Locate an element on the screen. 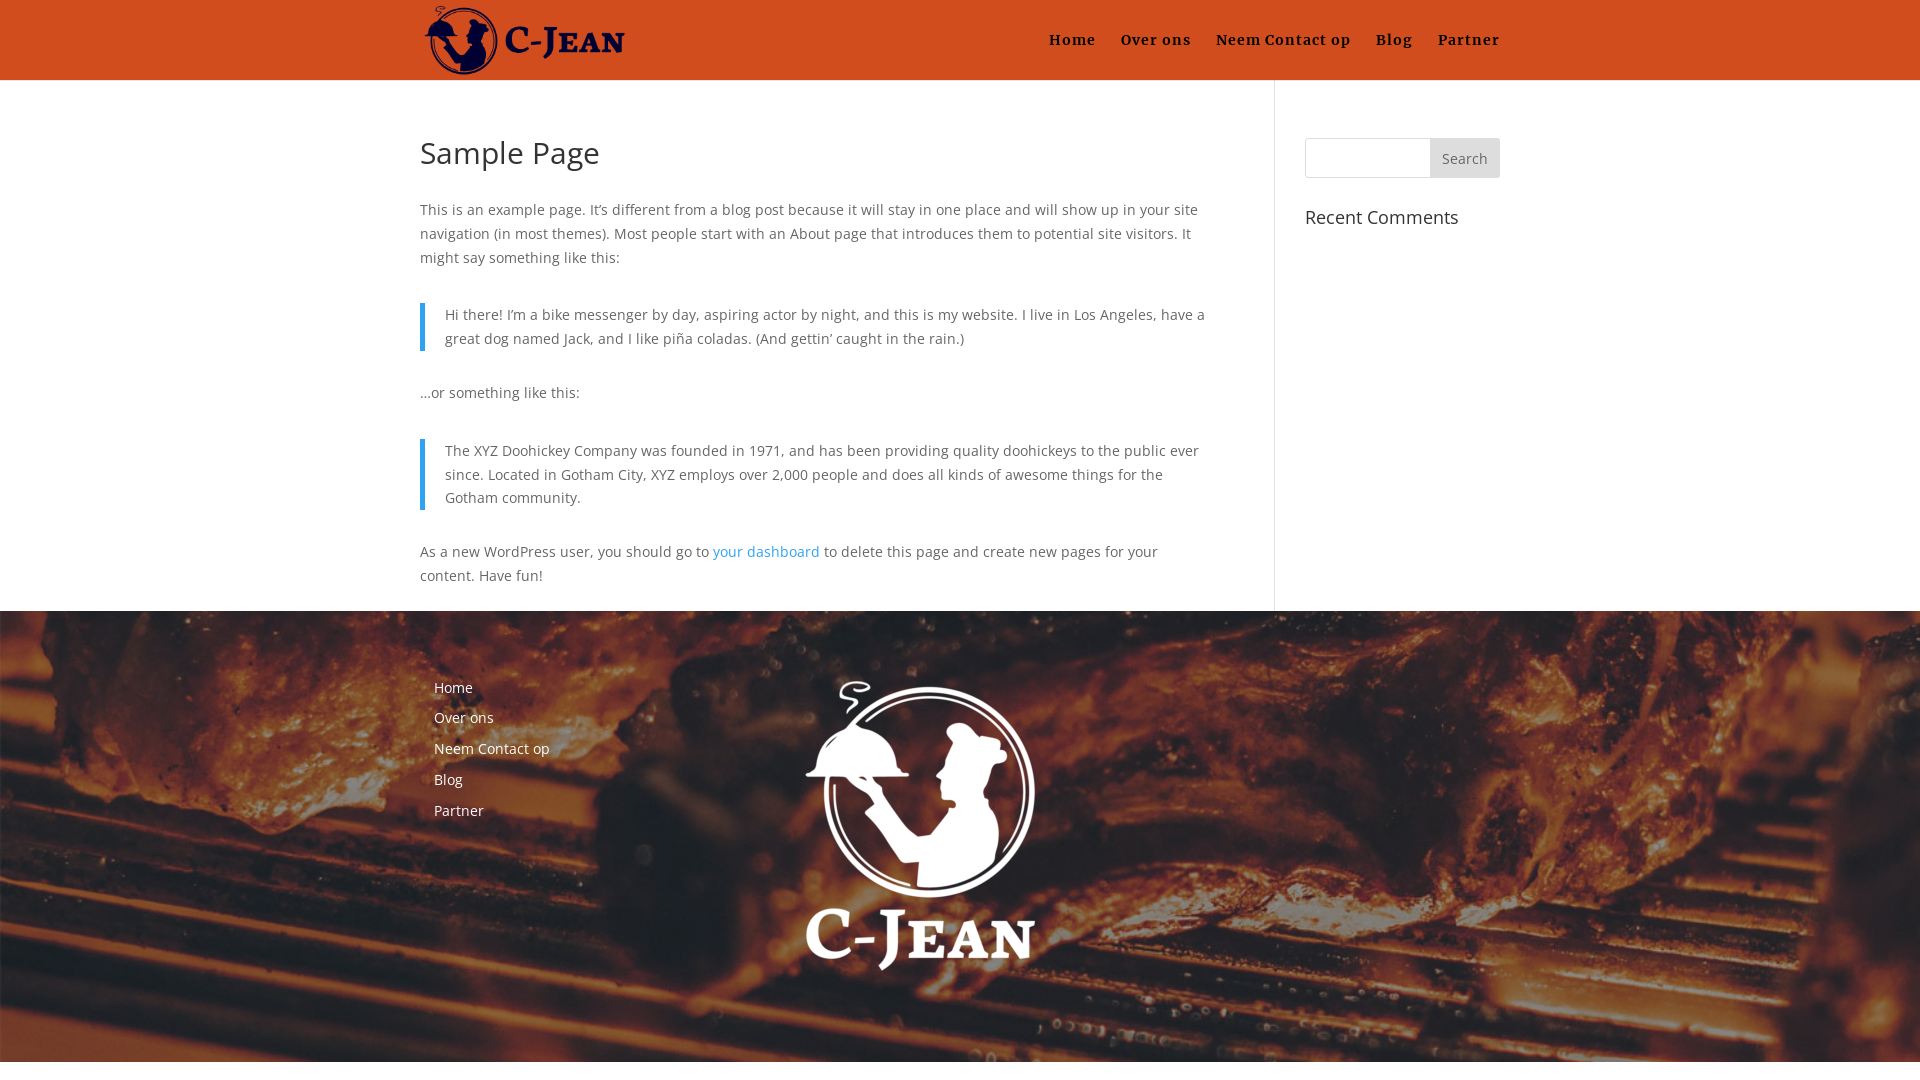  Home is located at coordinates (1072, 56).